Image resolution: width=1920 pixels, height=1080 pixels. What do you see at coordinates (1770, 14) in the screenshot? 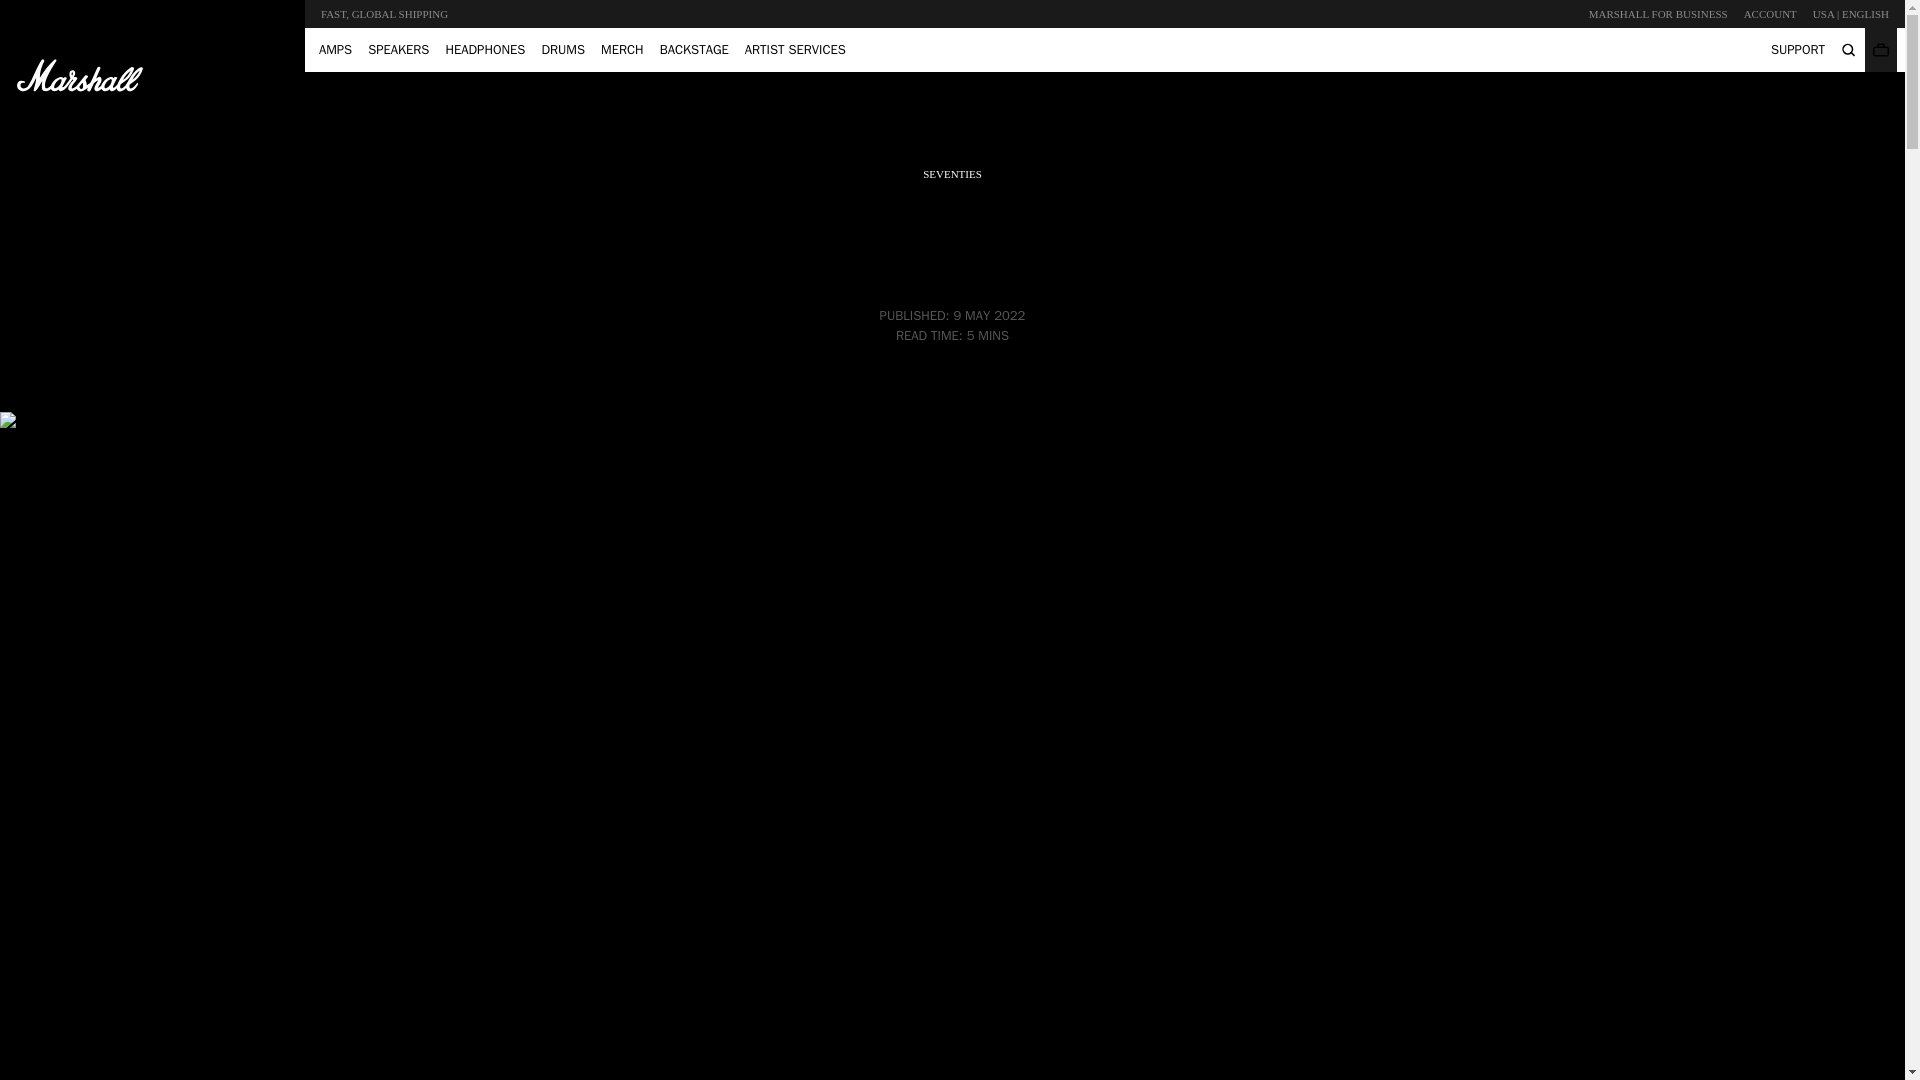
I see `ACCOUNT` at bounding box center [1770, 14].